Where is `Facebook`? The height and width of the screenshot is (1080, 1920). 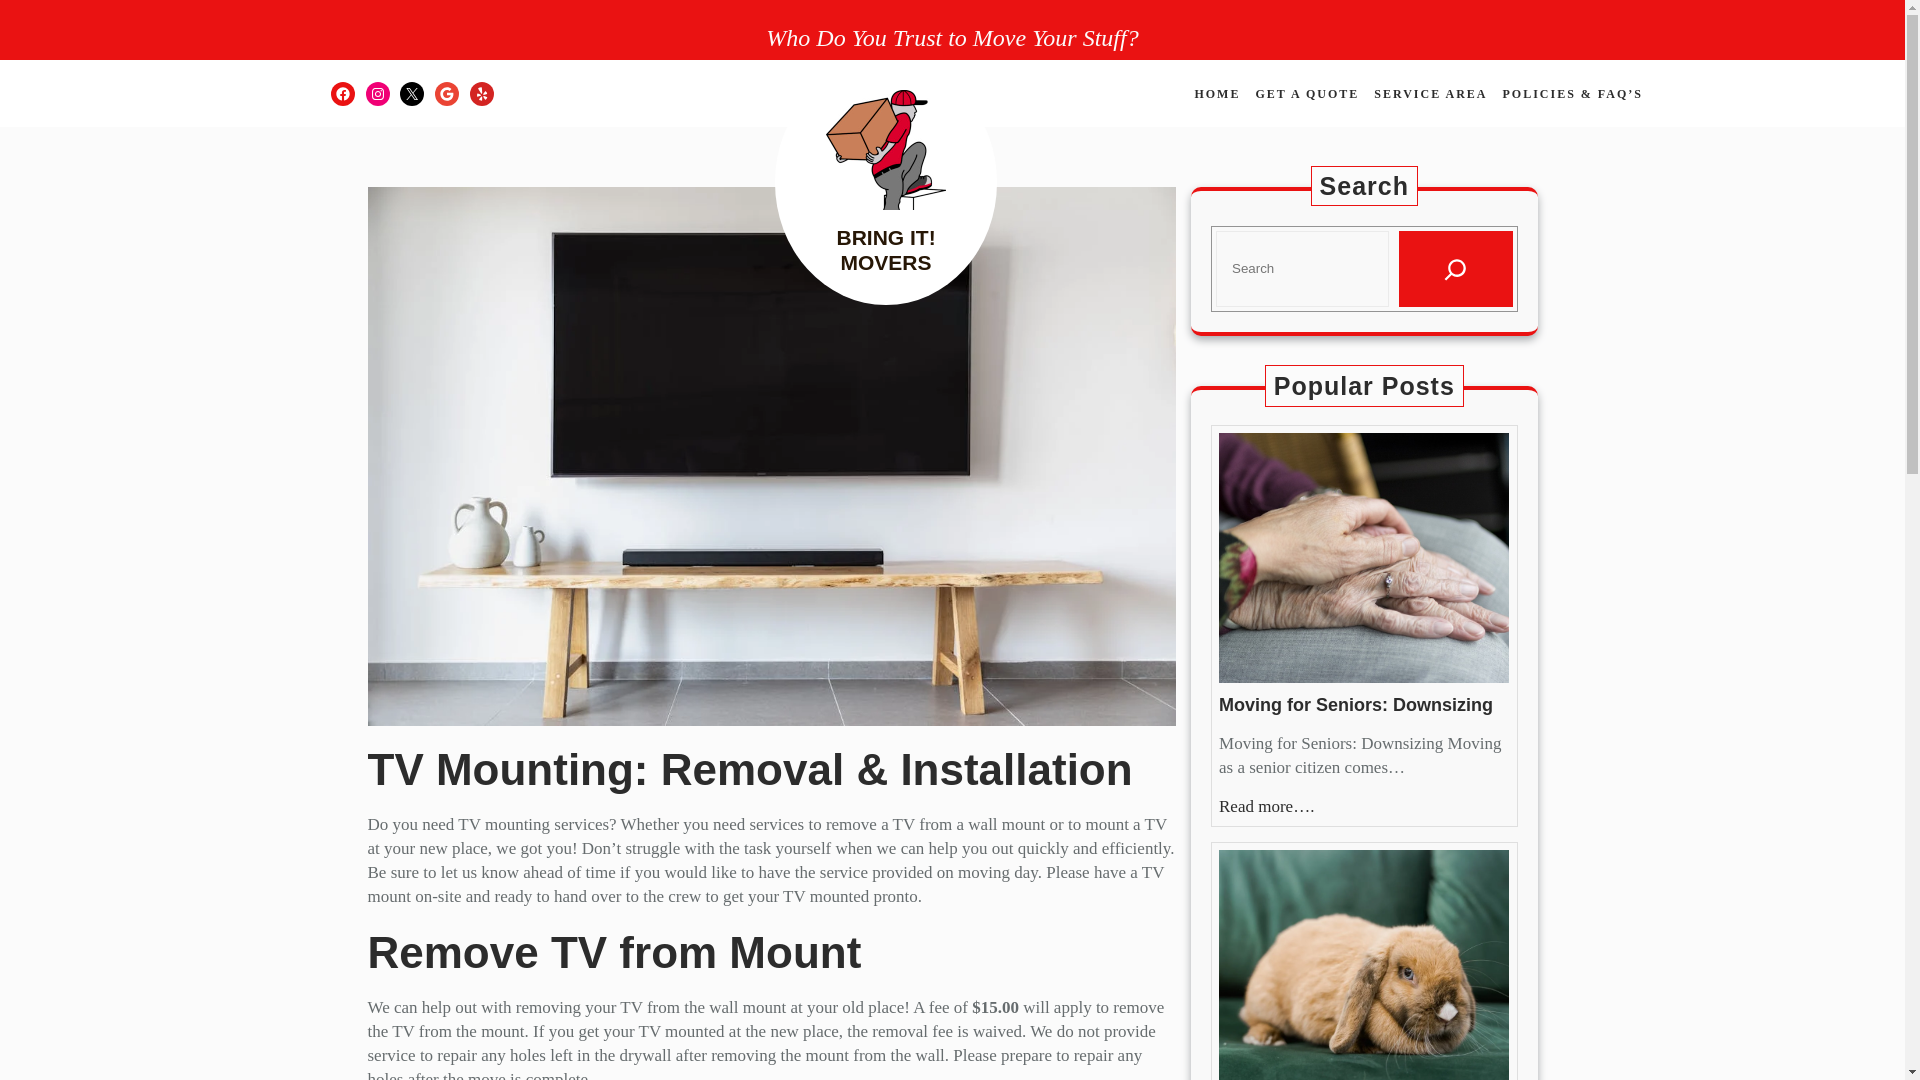
Facebook is located at coordinates (342, 94).